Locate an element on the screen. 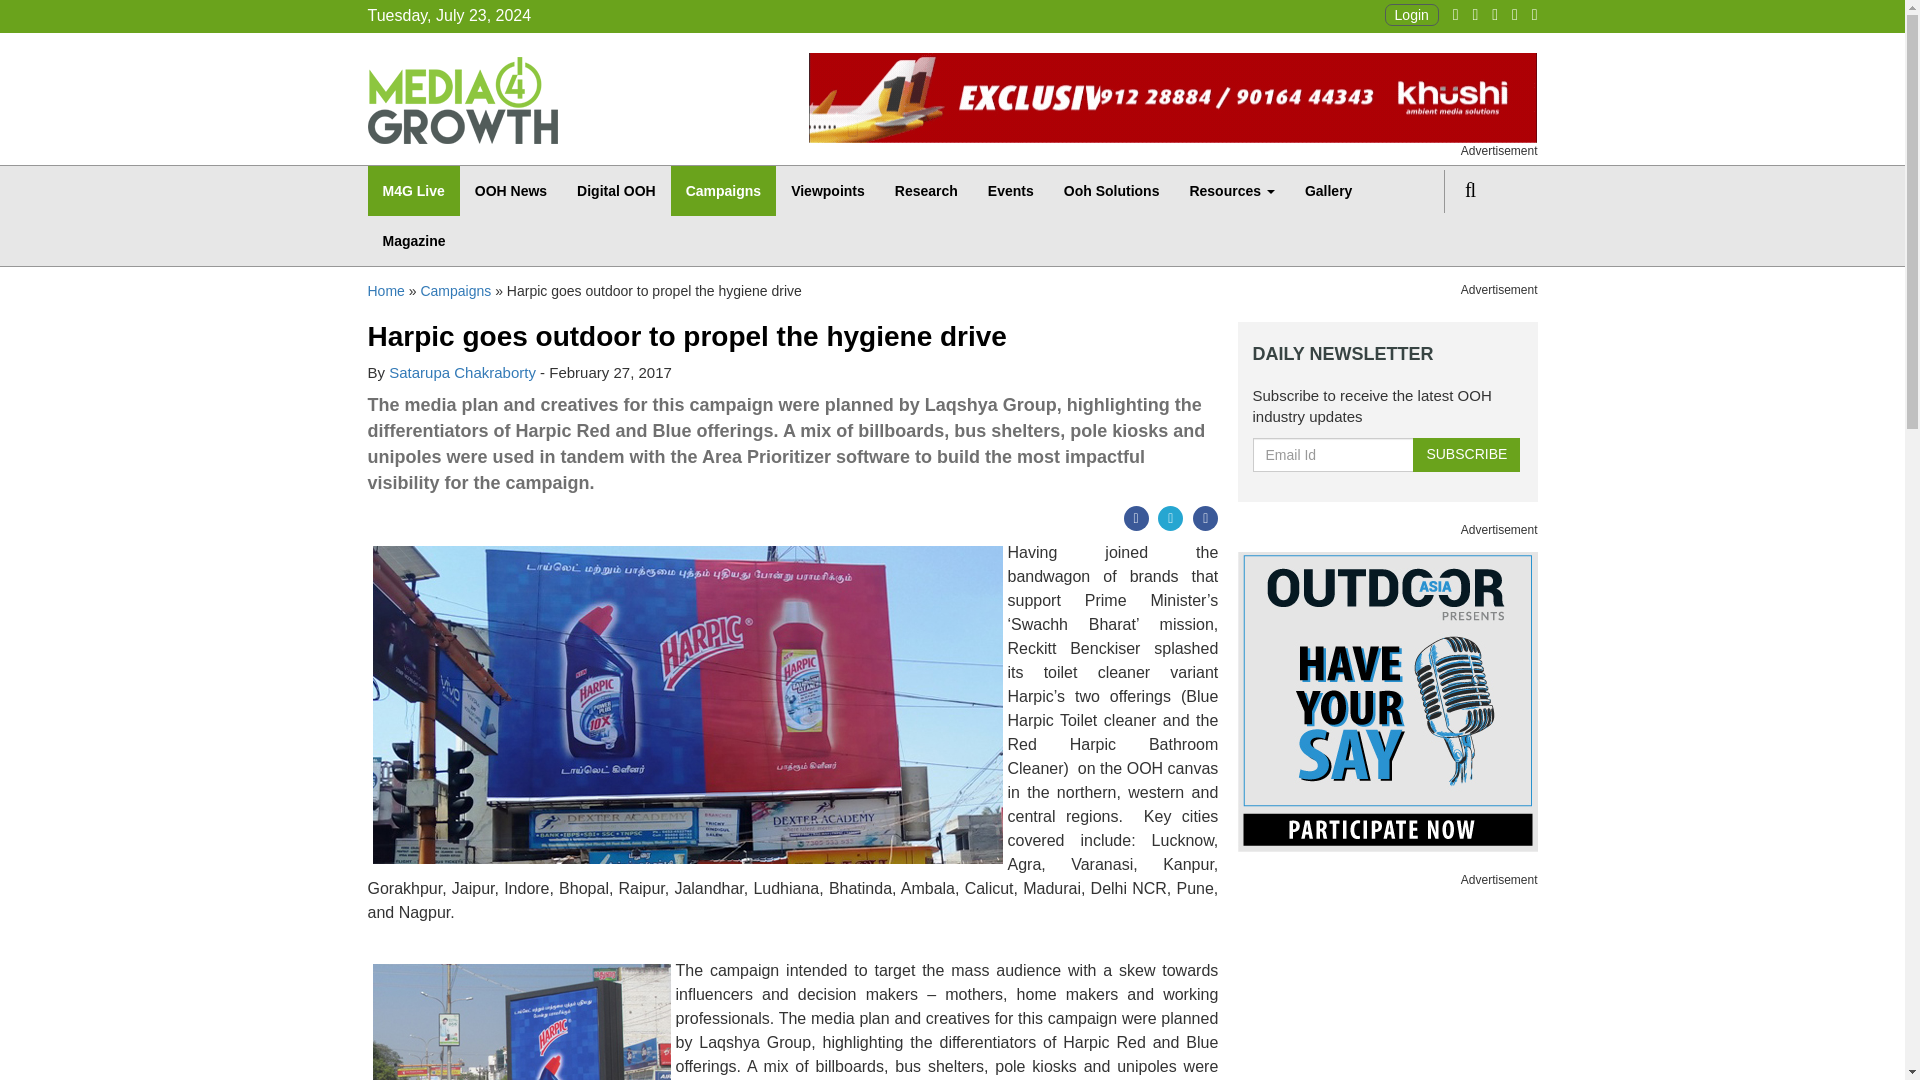 Image resolution: width=1920 pixels, height=1080 pixels. M4G Live is located at coordinates (414, 191).